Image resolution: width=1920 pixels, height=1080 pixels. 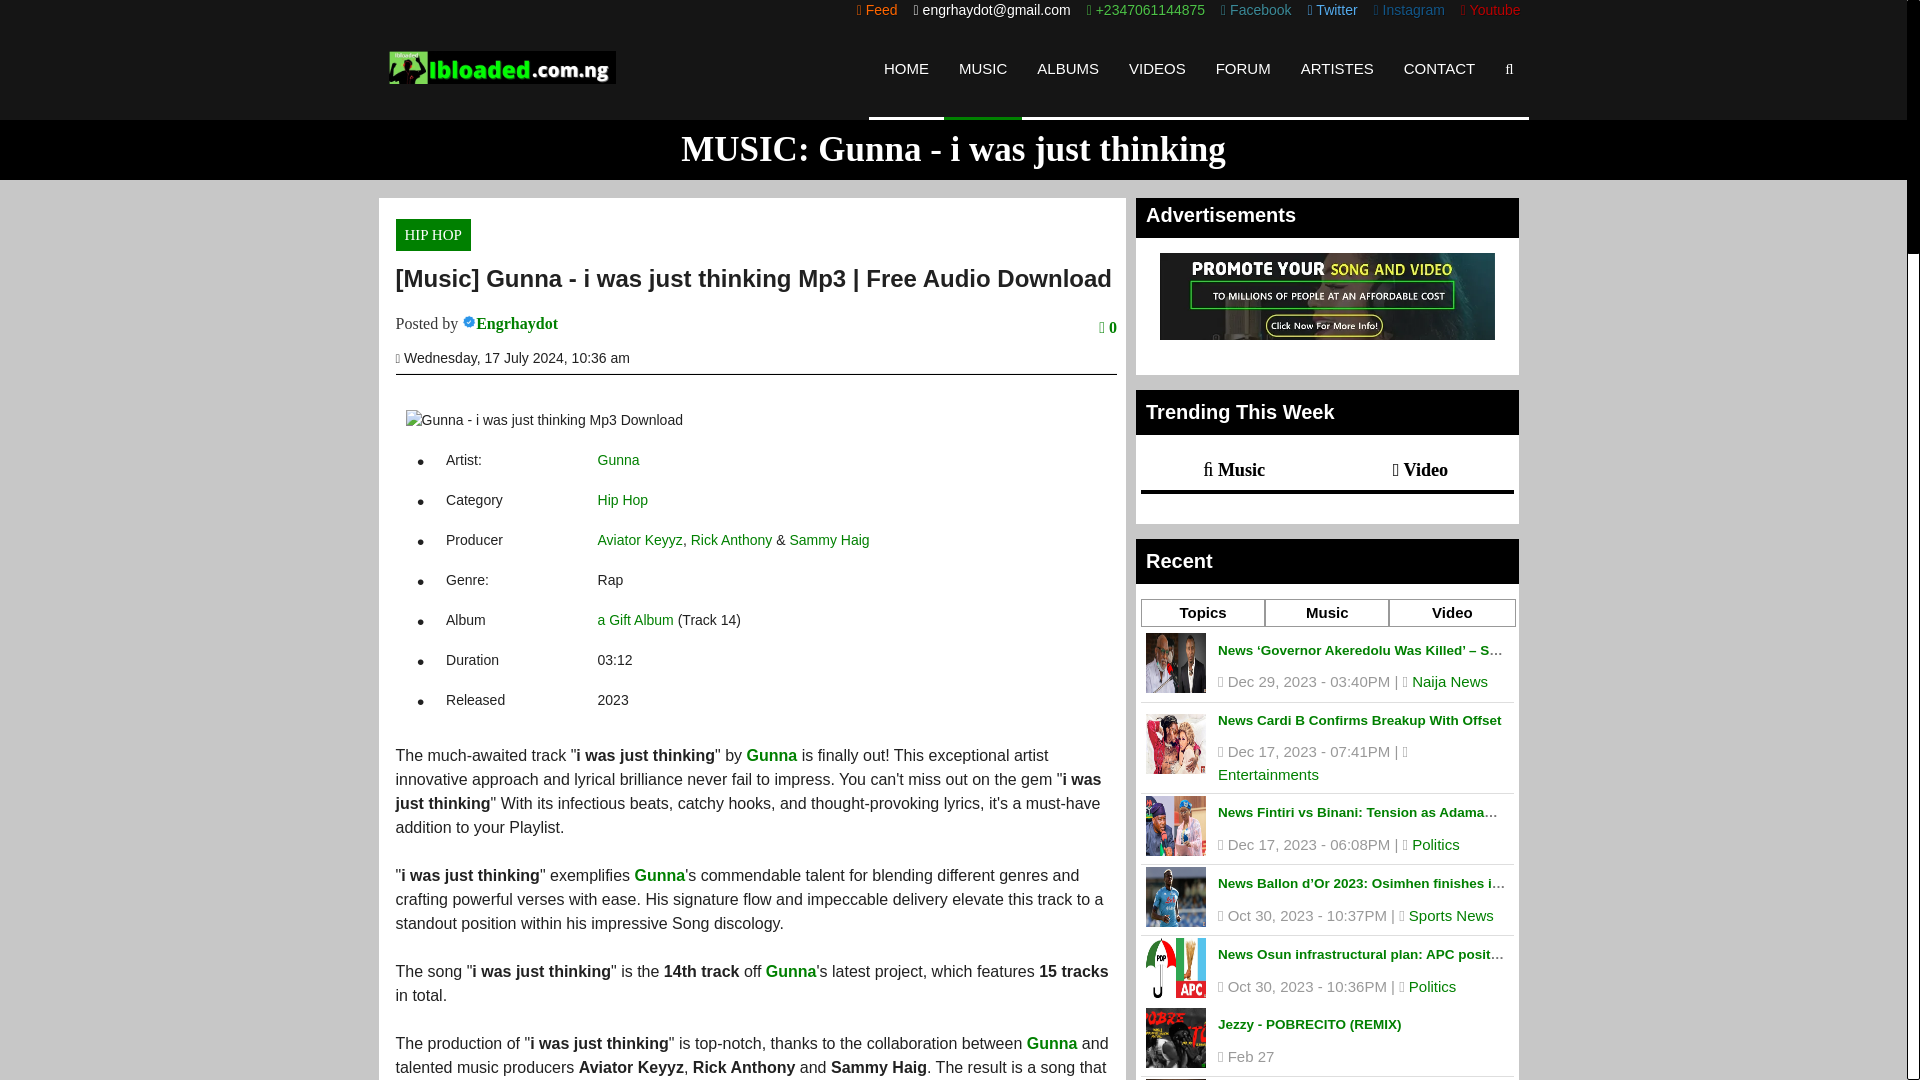 I want to click on ALBUMS, so click(x=1067, y=68).